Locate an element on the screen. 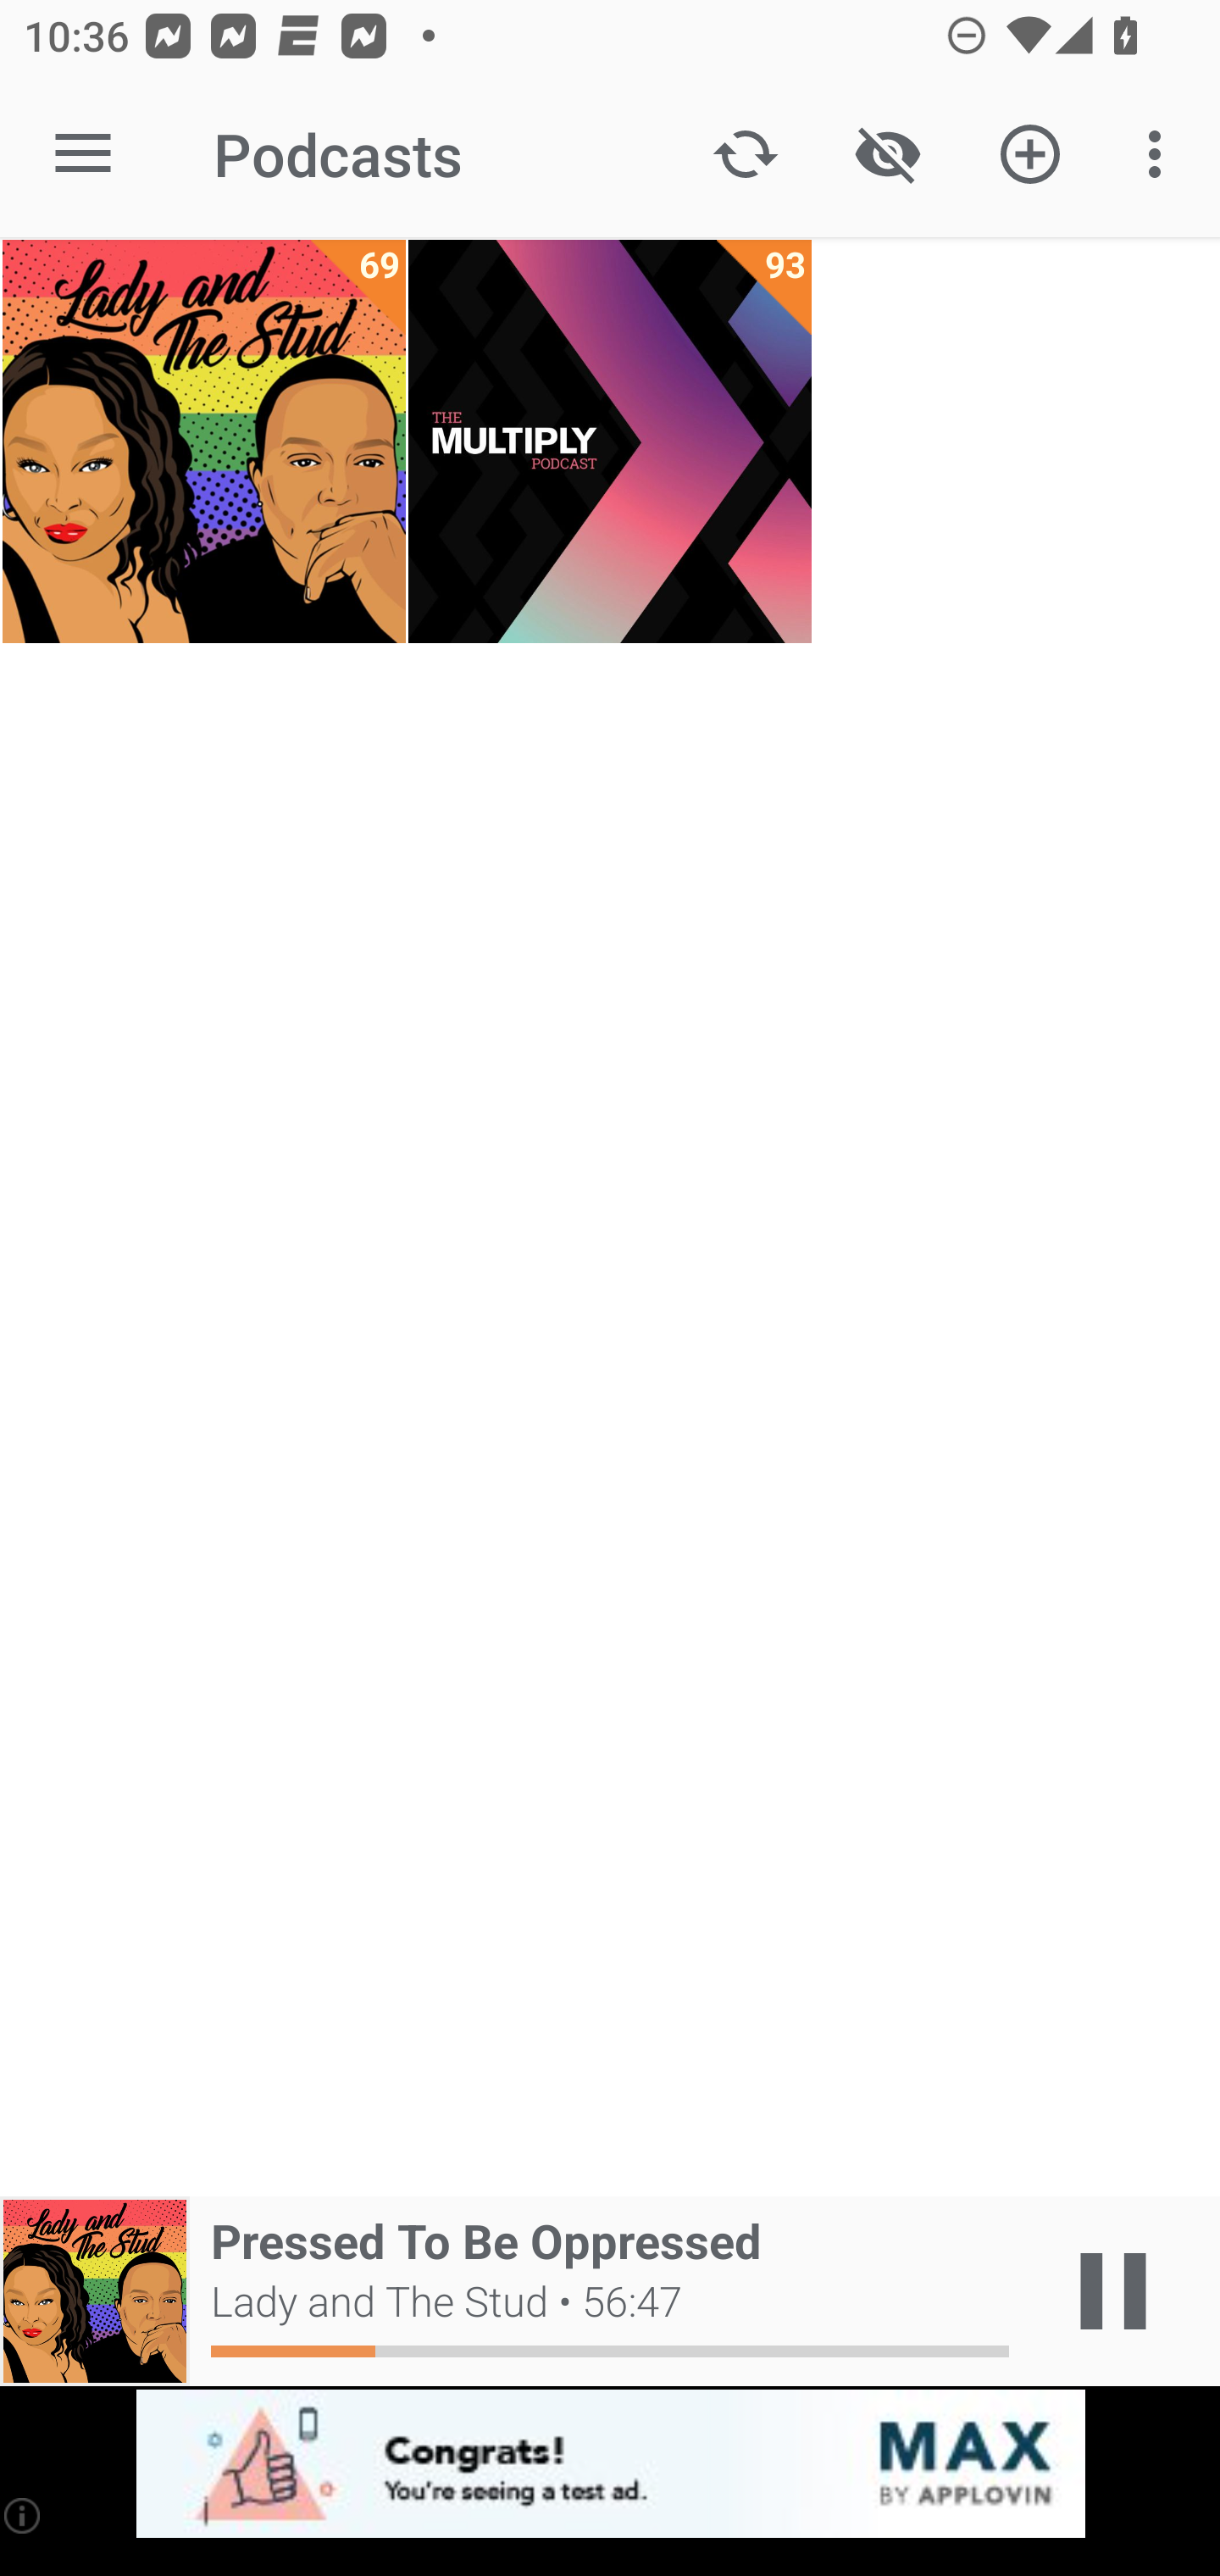 The width and height of the screenshot is (1220, 2576). Add new Podcast is located at coordinates (1030, 154).